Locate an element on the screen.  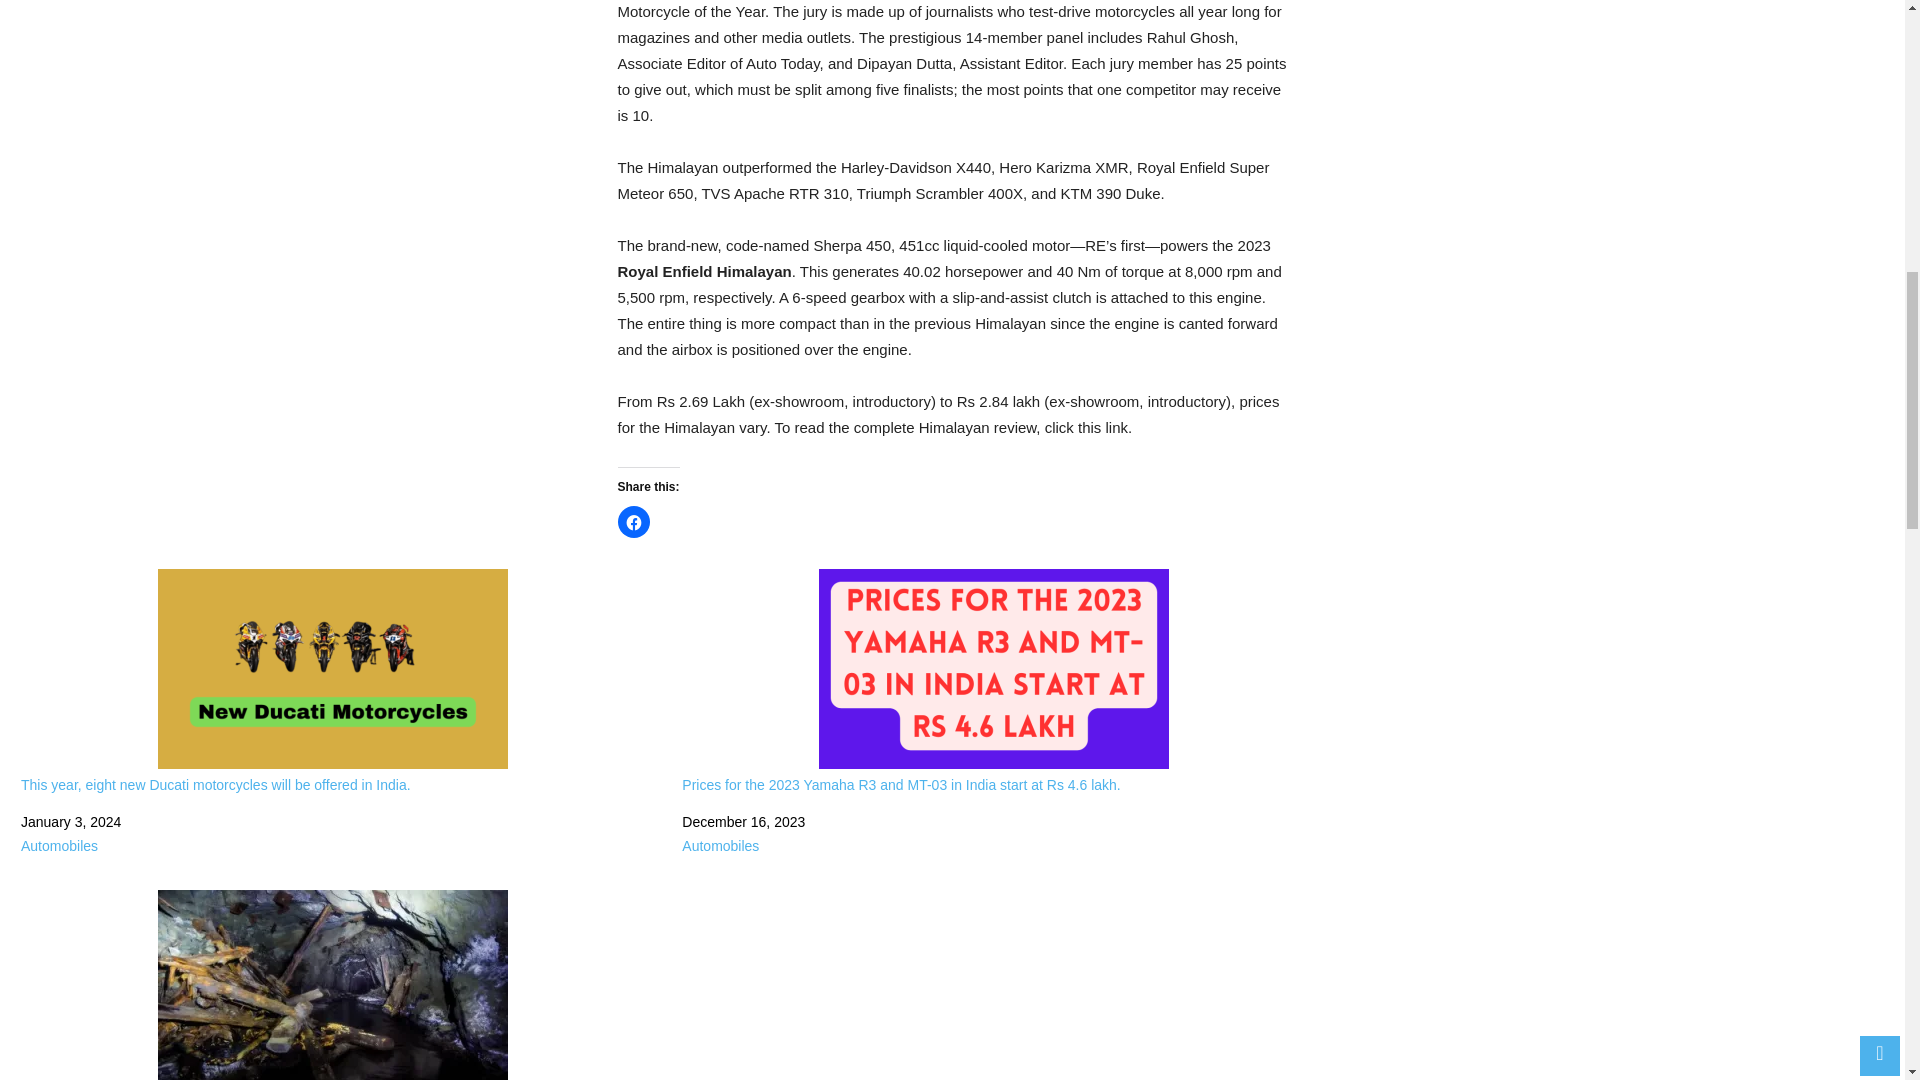
Click to share on Facebook is located at coordinates (634, 522).